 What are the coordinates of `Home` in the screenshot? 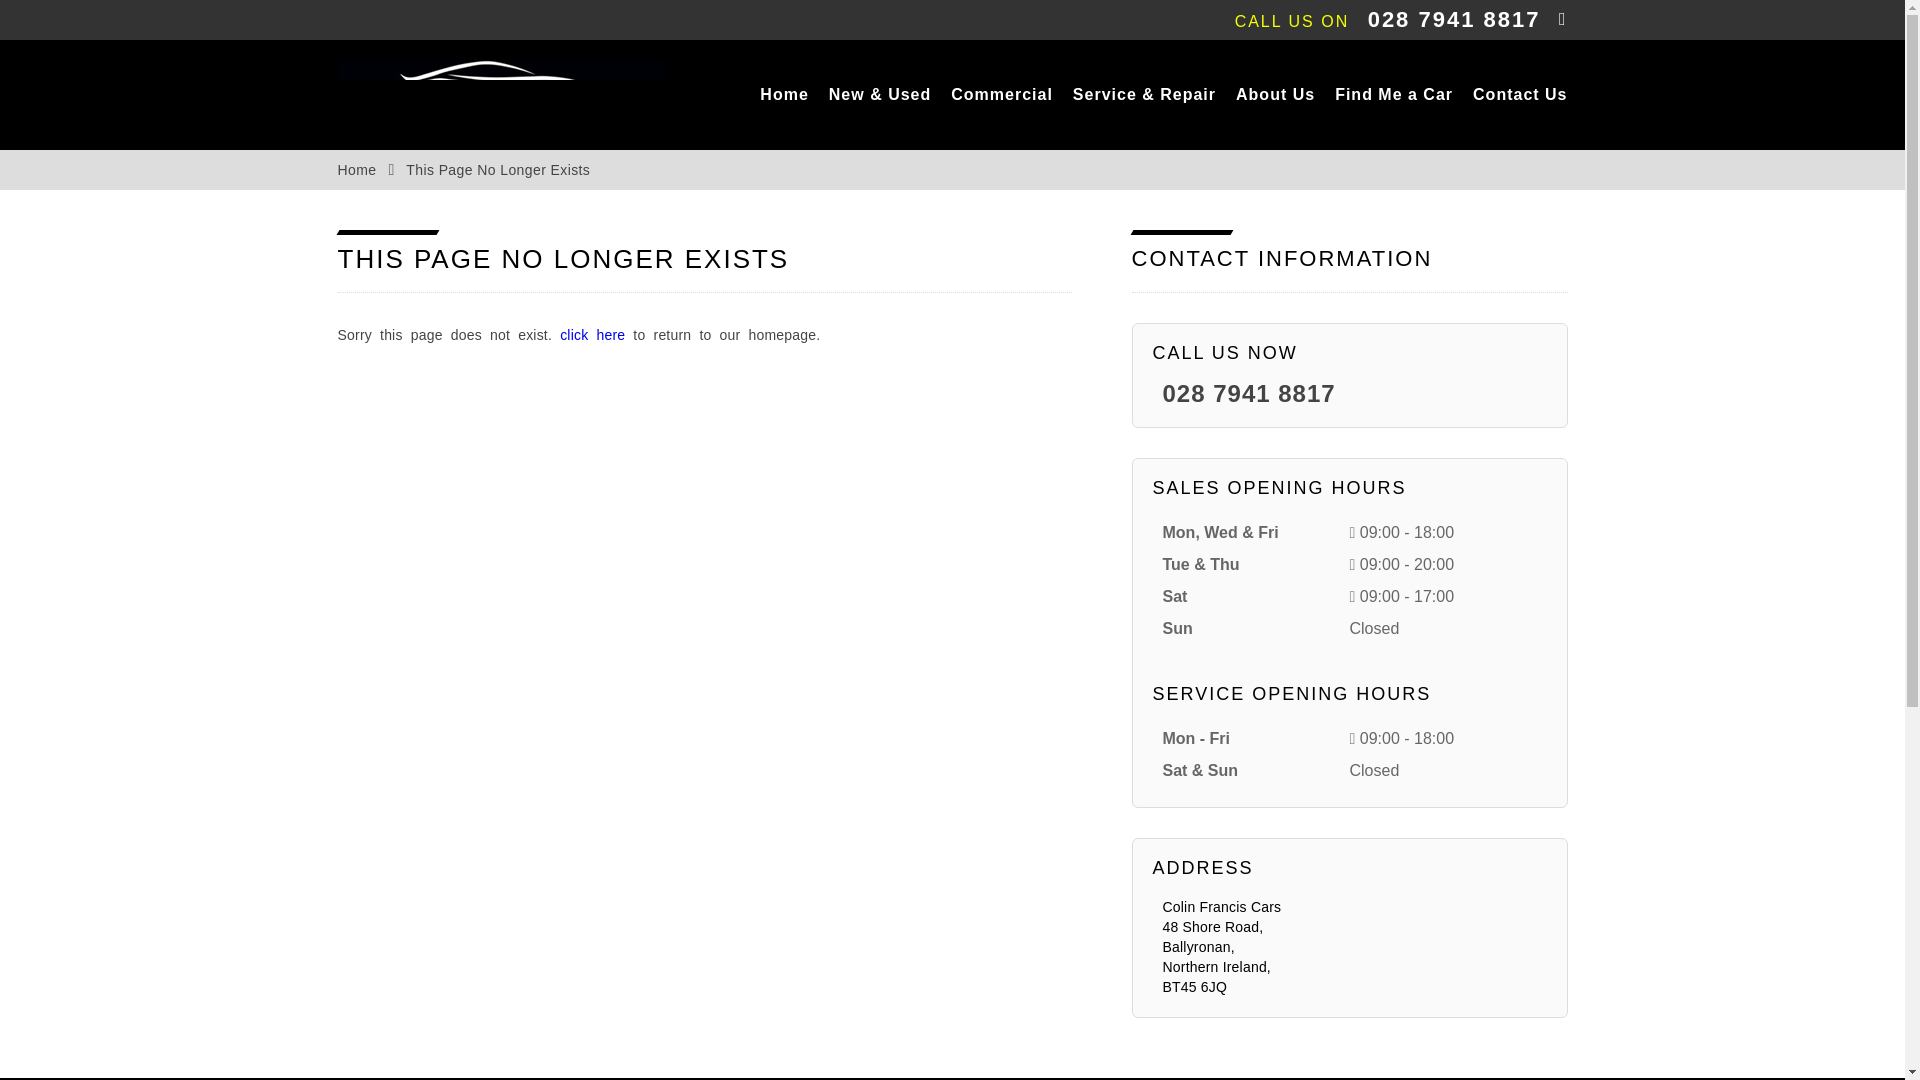 It's located at (356, 170).